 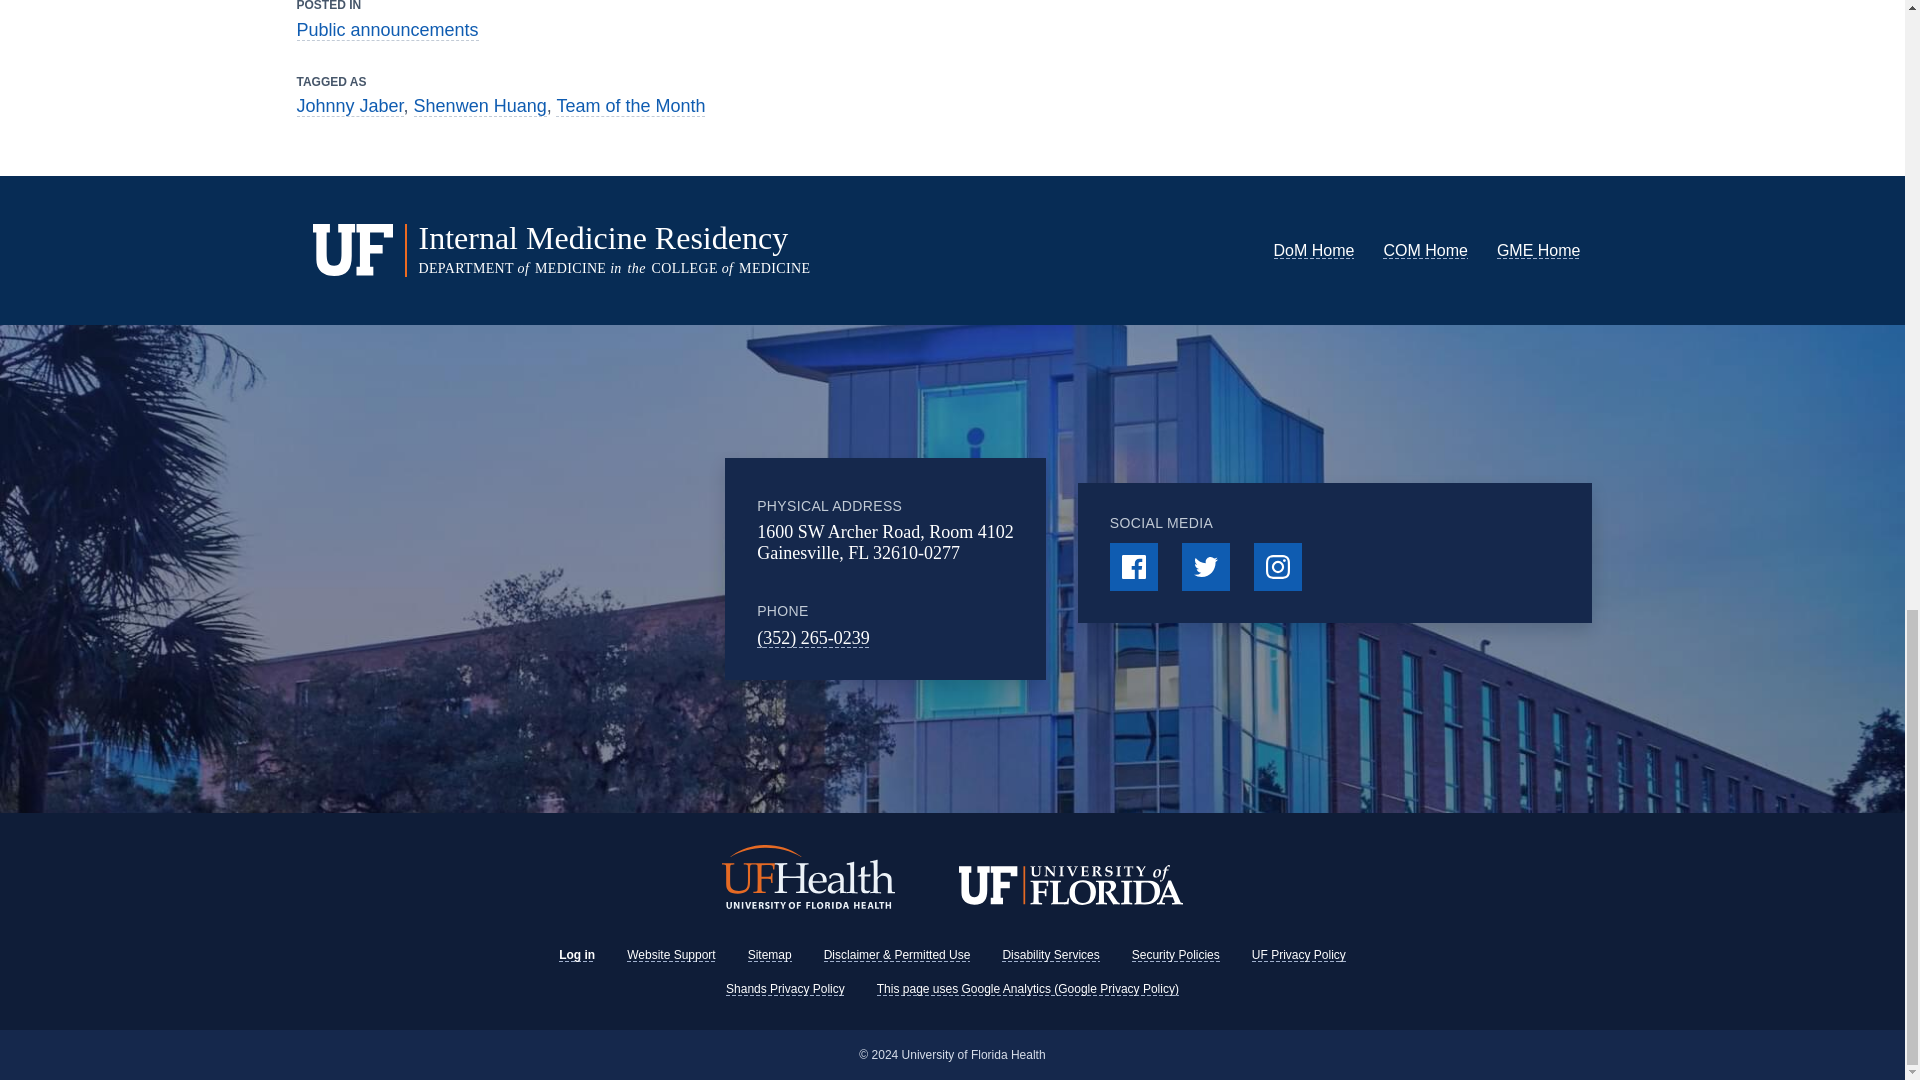 What do you see at coordinates (576, 955) in the screenshot?
I see `Log in` at bounding box center [576, 955].